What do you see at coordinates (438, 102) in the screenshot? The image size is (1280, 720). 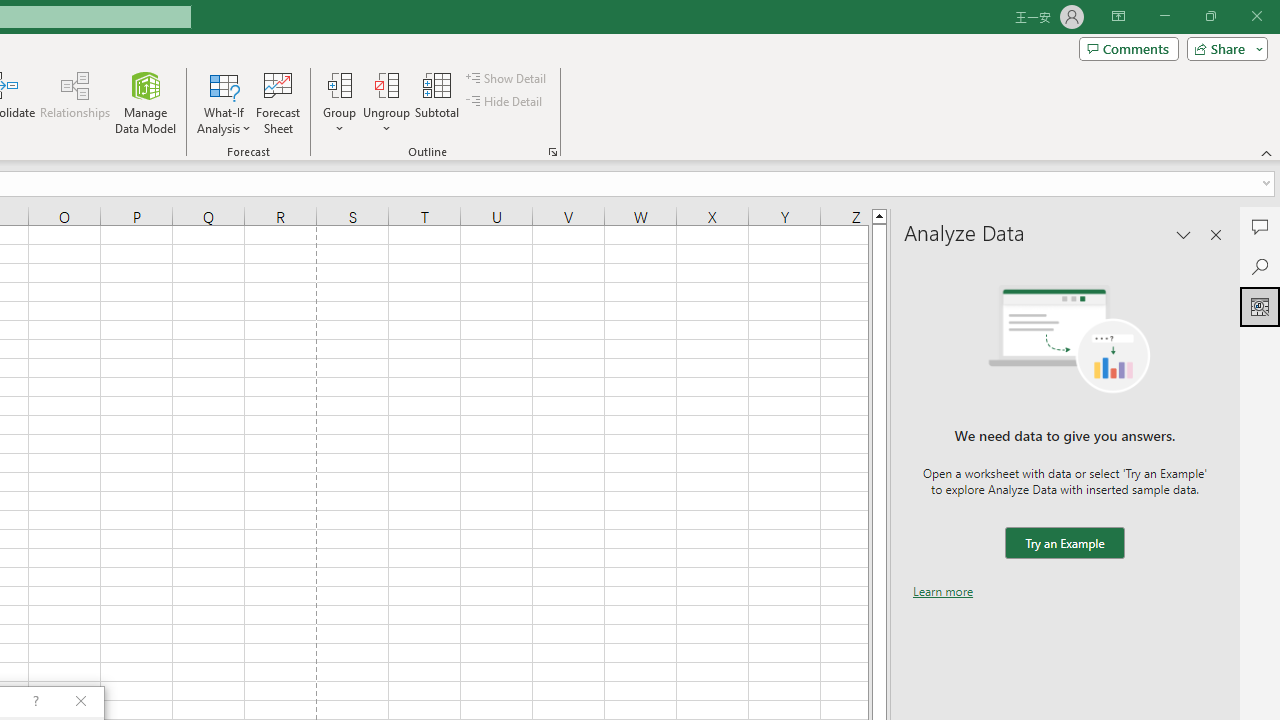 I see `Subtotal` at bounding box center [438, 102].